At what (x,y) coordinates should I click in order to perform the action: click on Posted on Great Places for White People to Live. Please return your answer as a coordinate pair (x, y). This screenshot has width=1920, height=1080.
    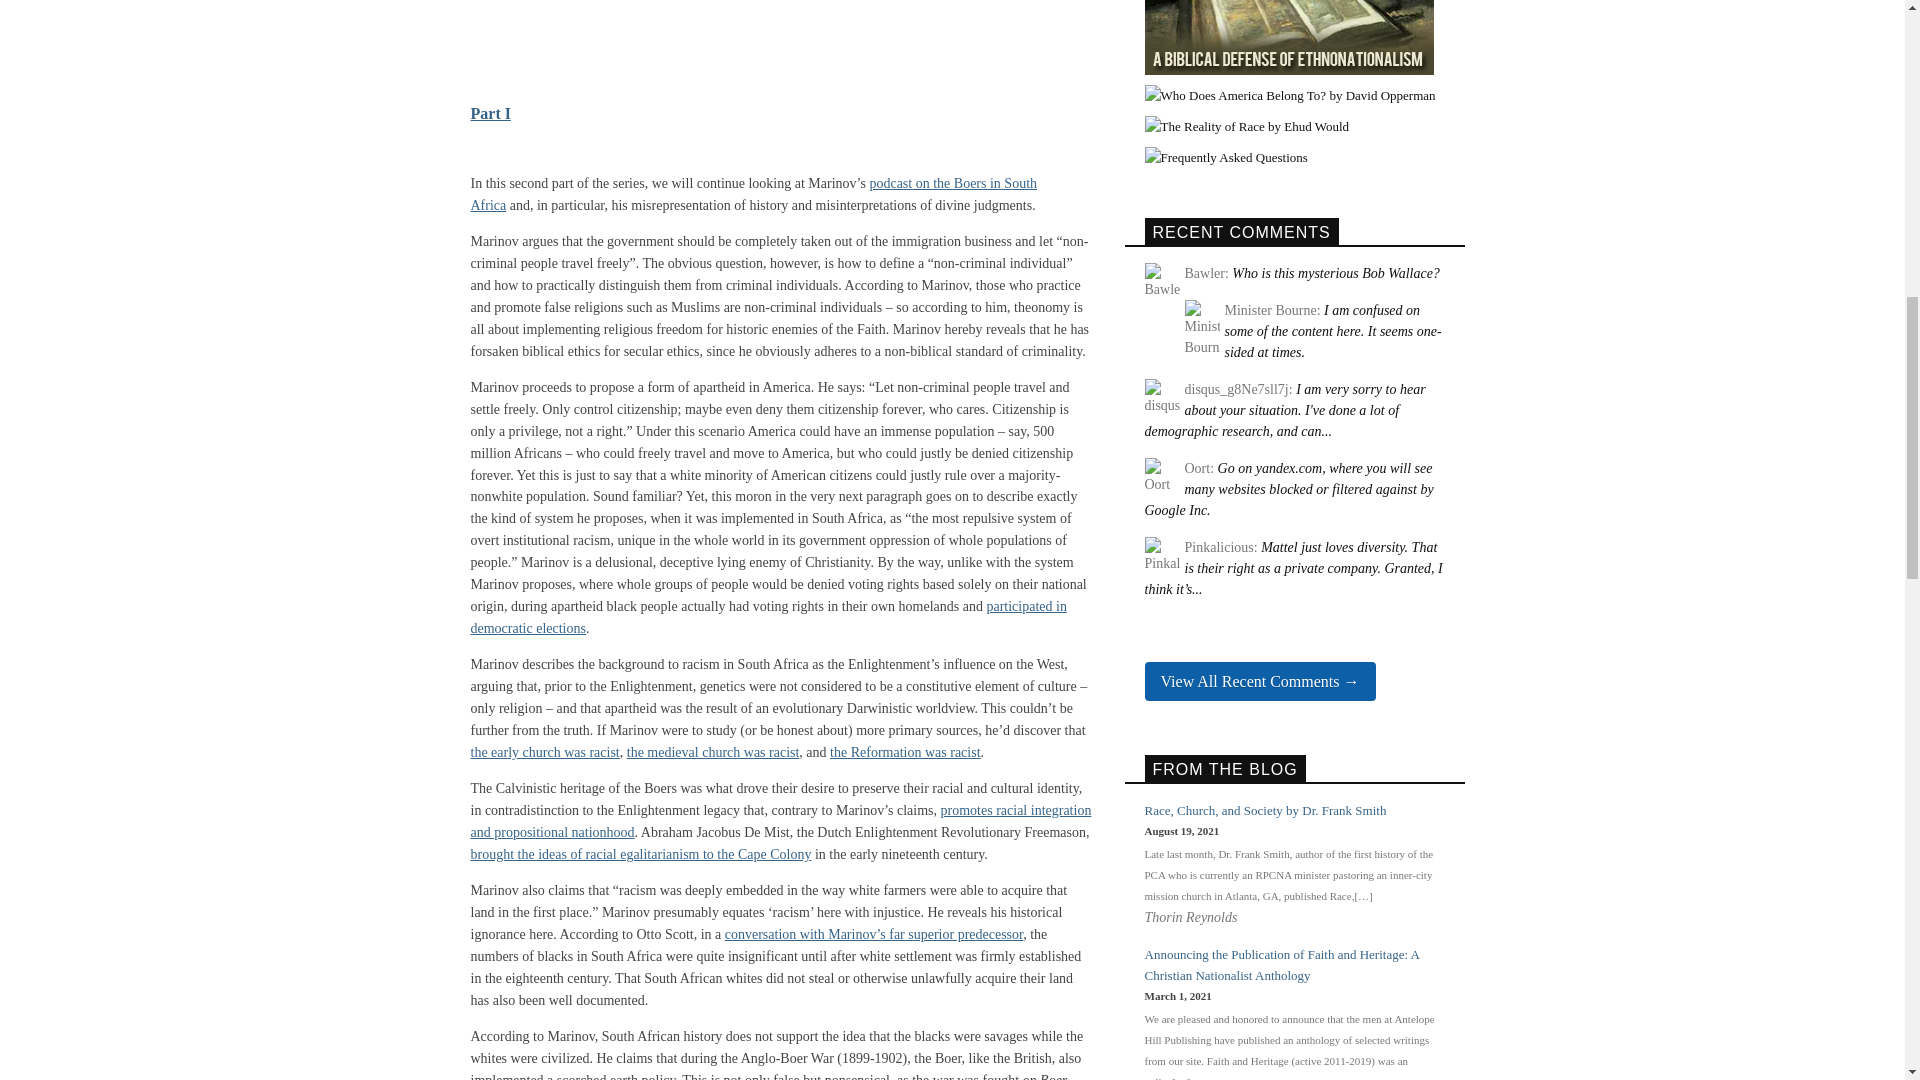
    Looking at the image, I should click on (1288, 490).